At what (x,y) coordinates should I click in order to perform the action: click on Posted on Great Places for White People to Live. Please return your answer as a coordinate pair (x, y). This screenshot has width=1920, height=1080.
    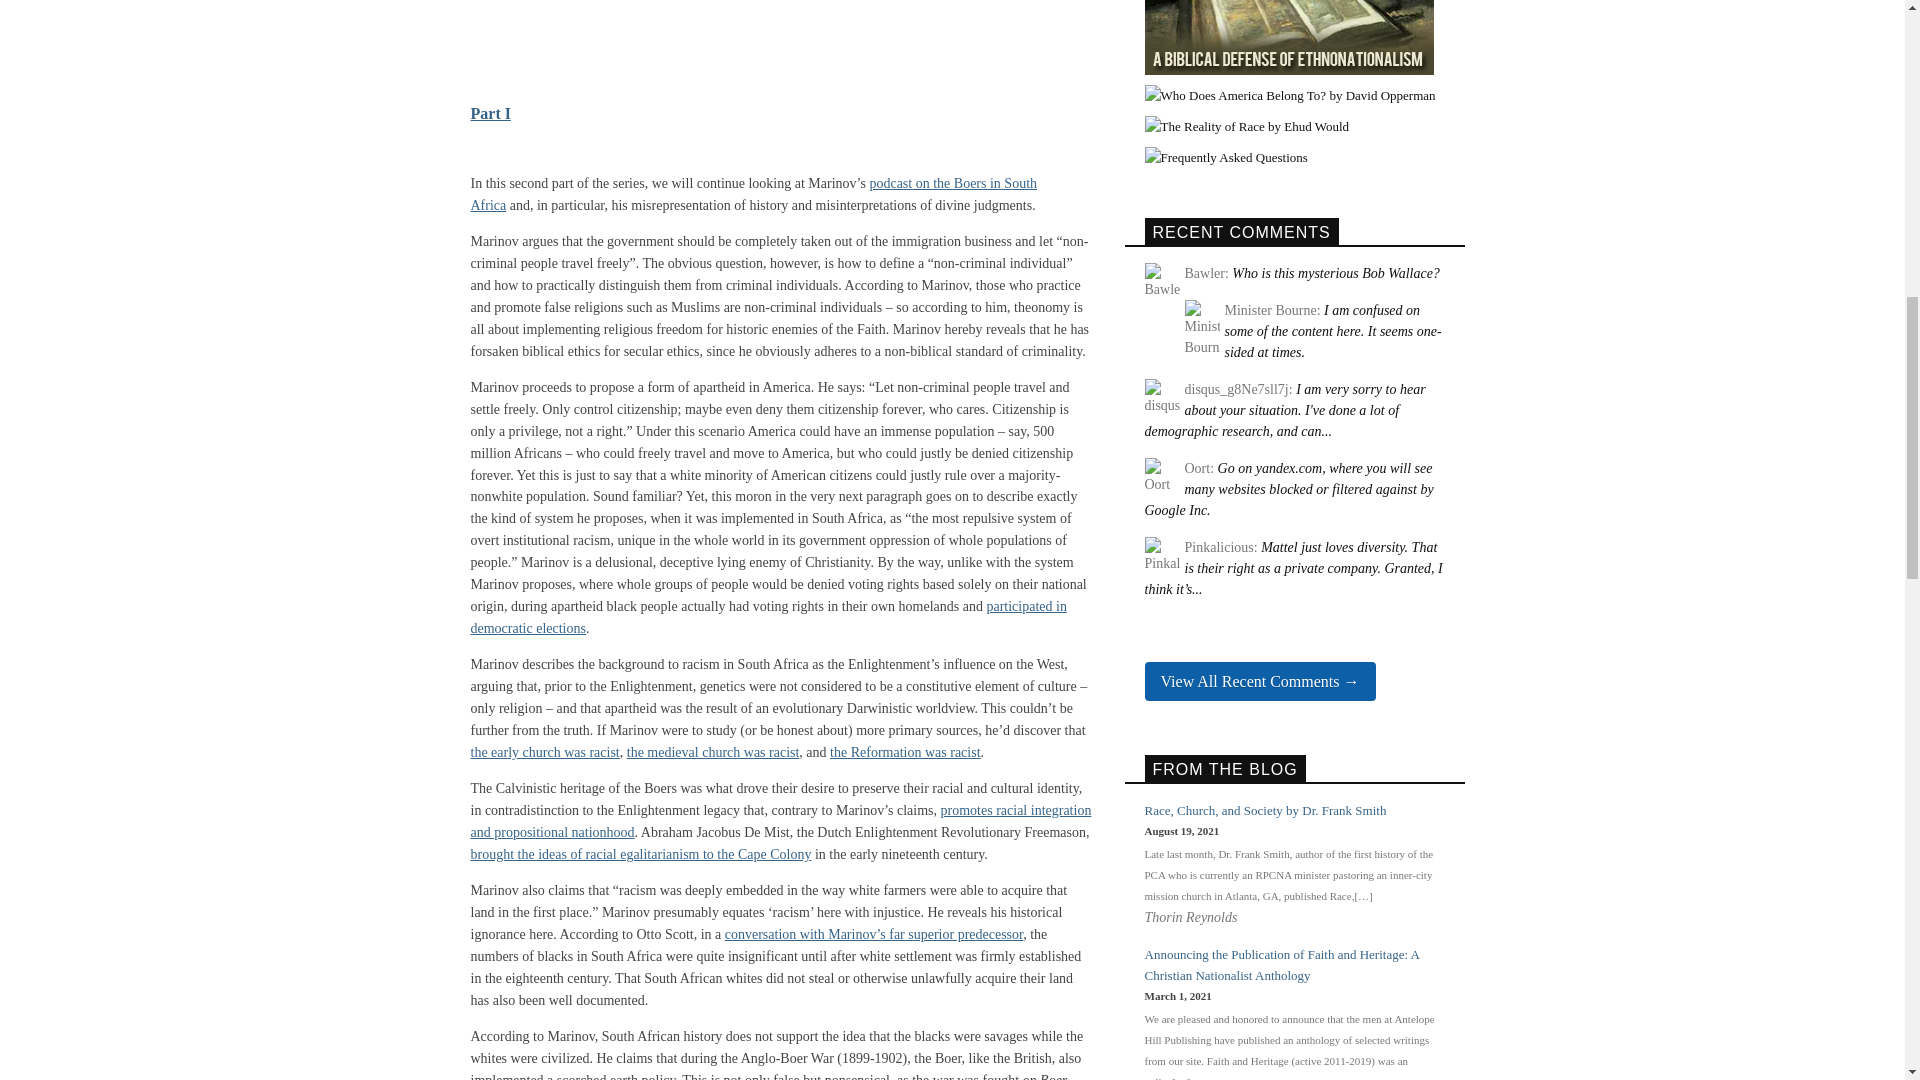
    Looking at the image, I should click on (1288, 490).